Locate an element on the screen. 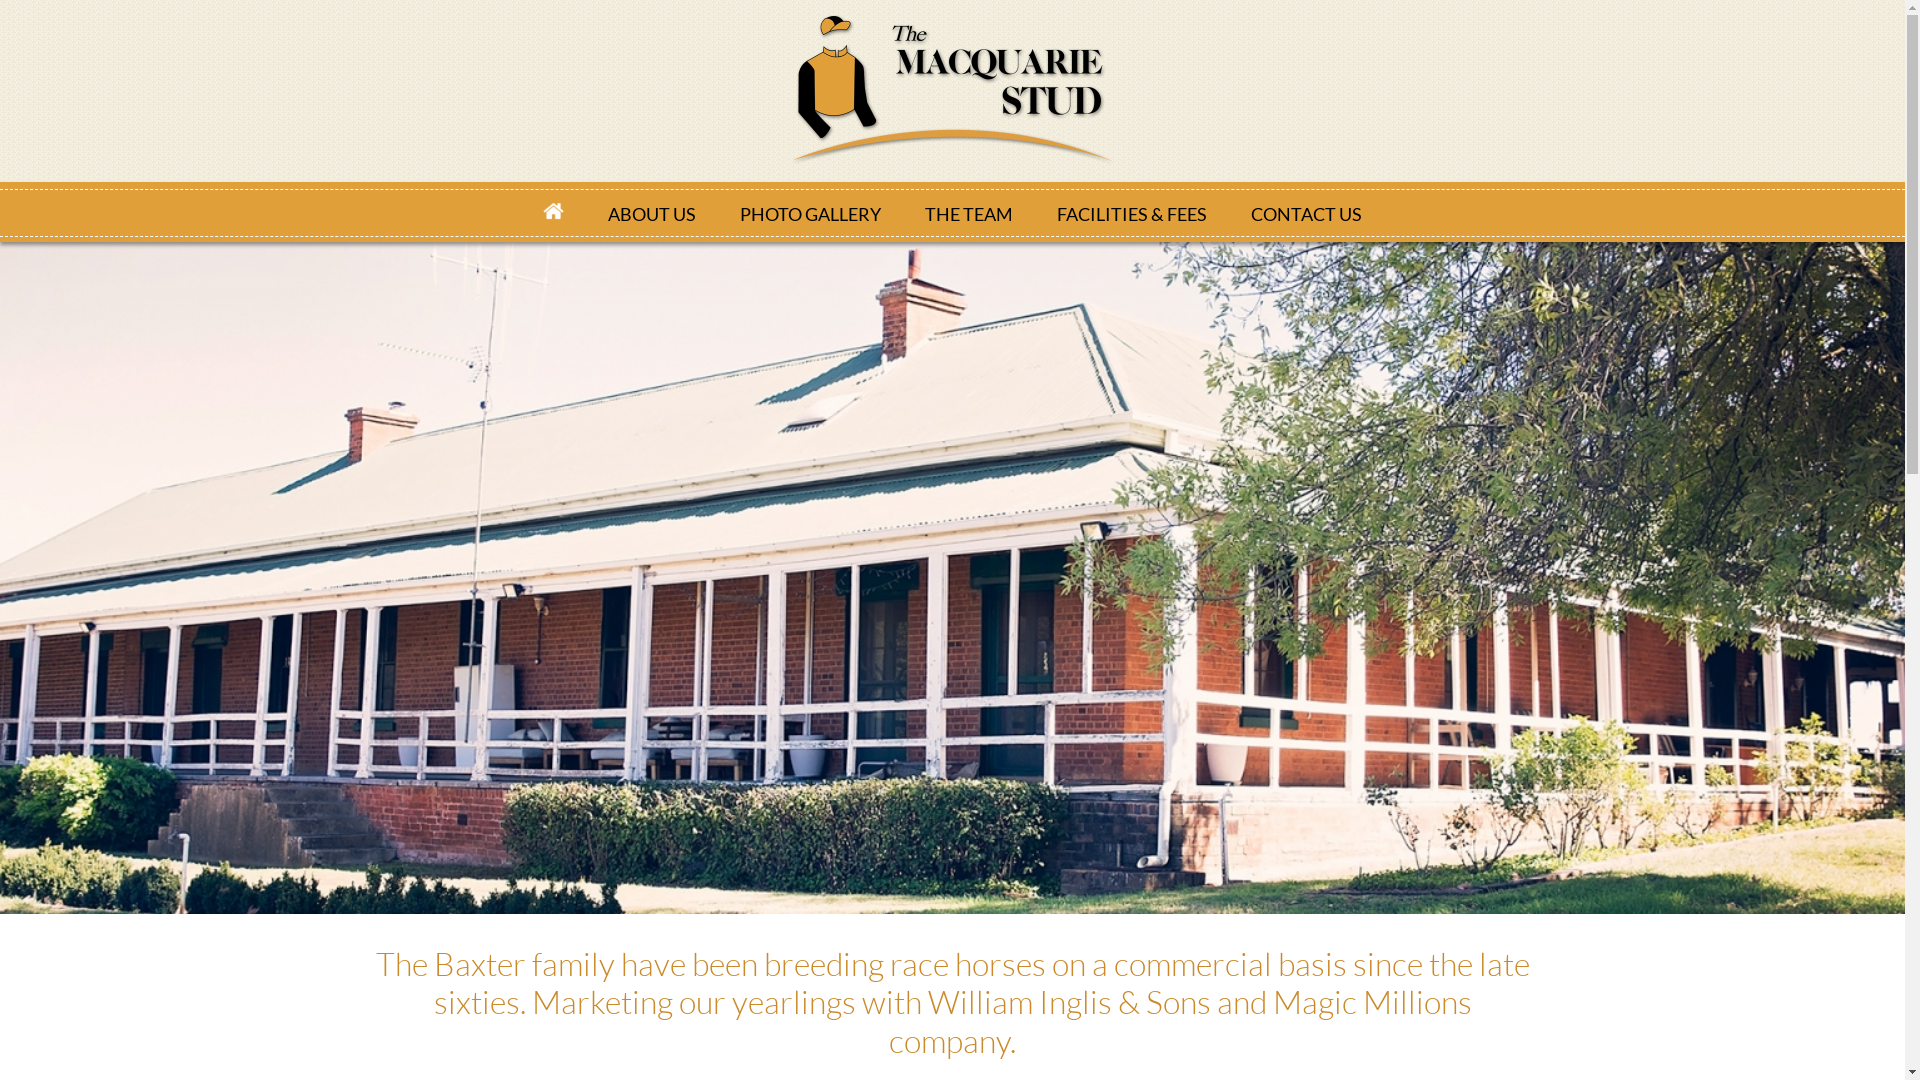 This screenshot has height=1080, width=1920. PHOTO GALLERY is located at coordinates (810, 212).